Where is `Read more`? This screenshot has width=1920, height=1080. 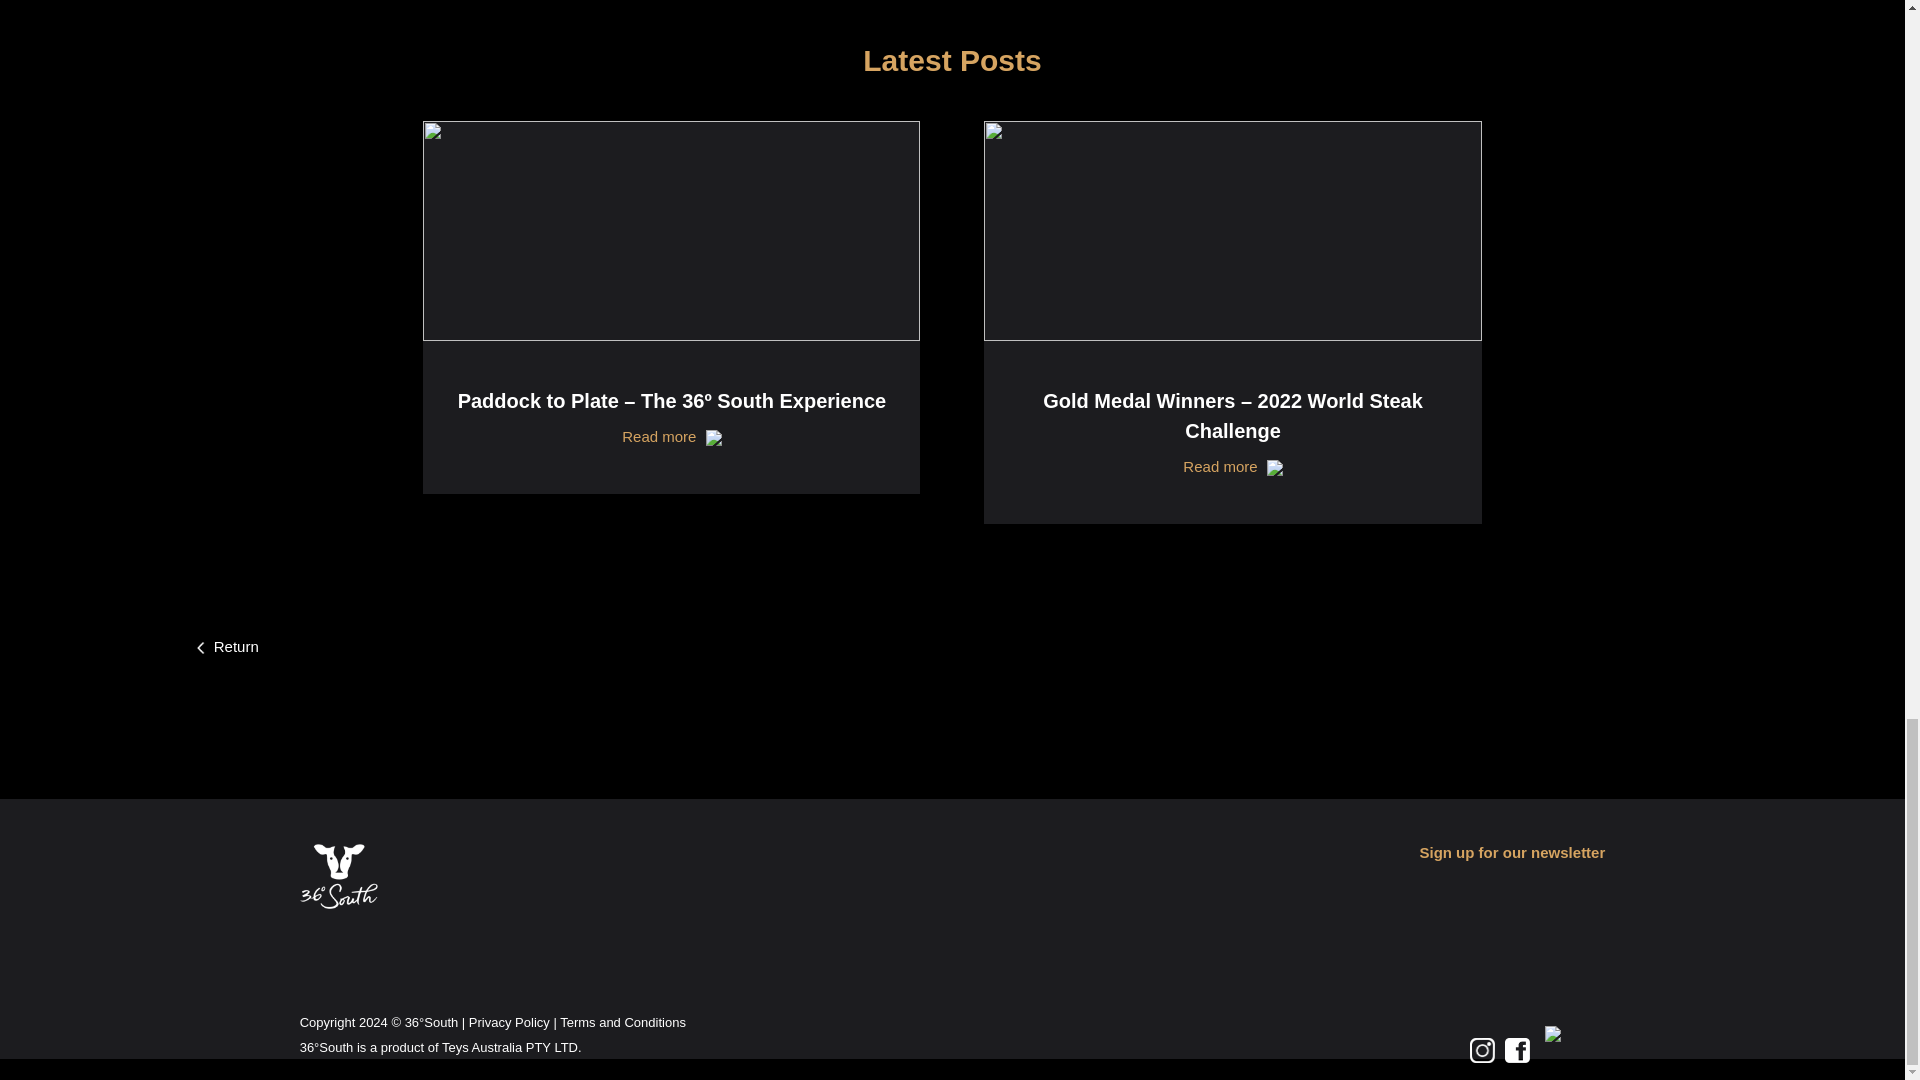
Read more is located at coordinates (672, 436).